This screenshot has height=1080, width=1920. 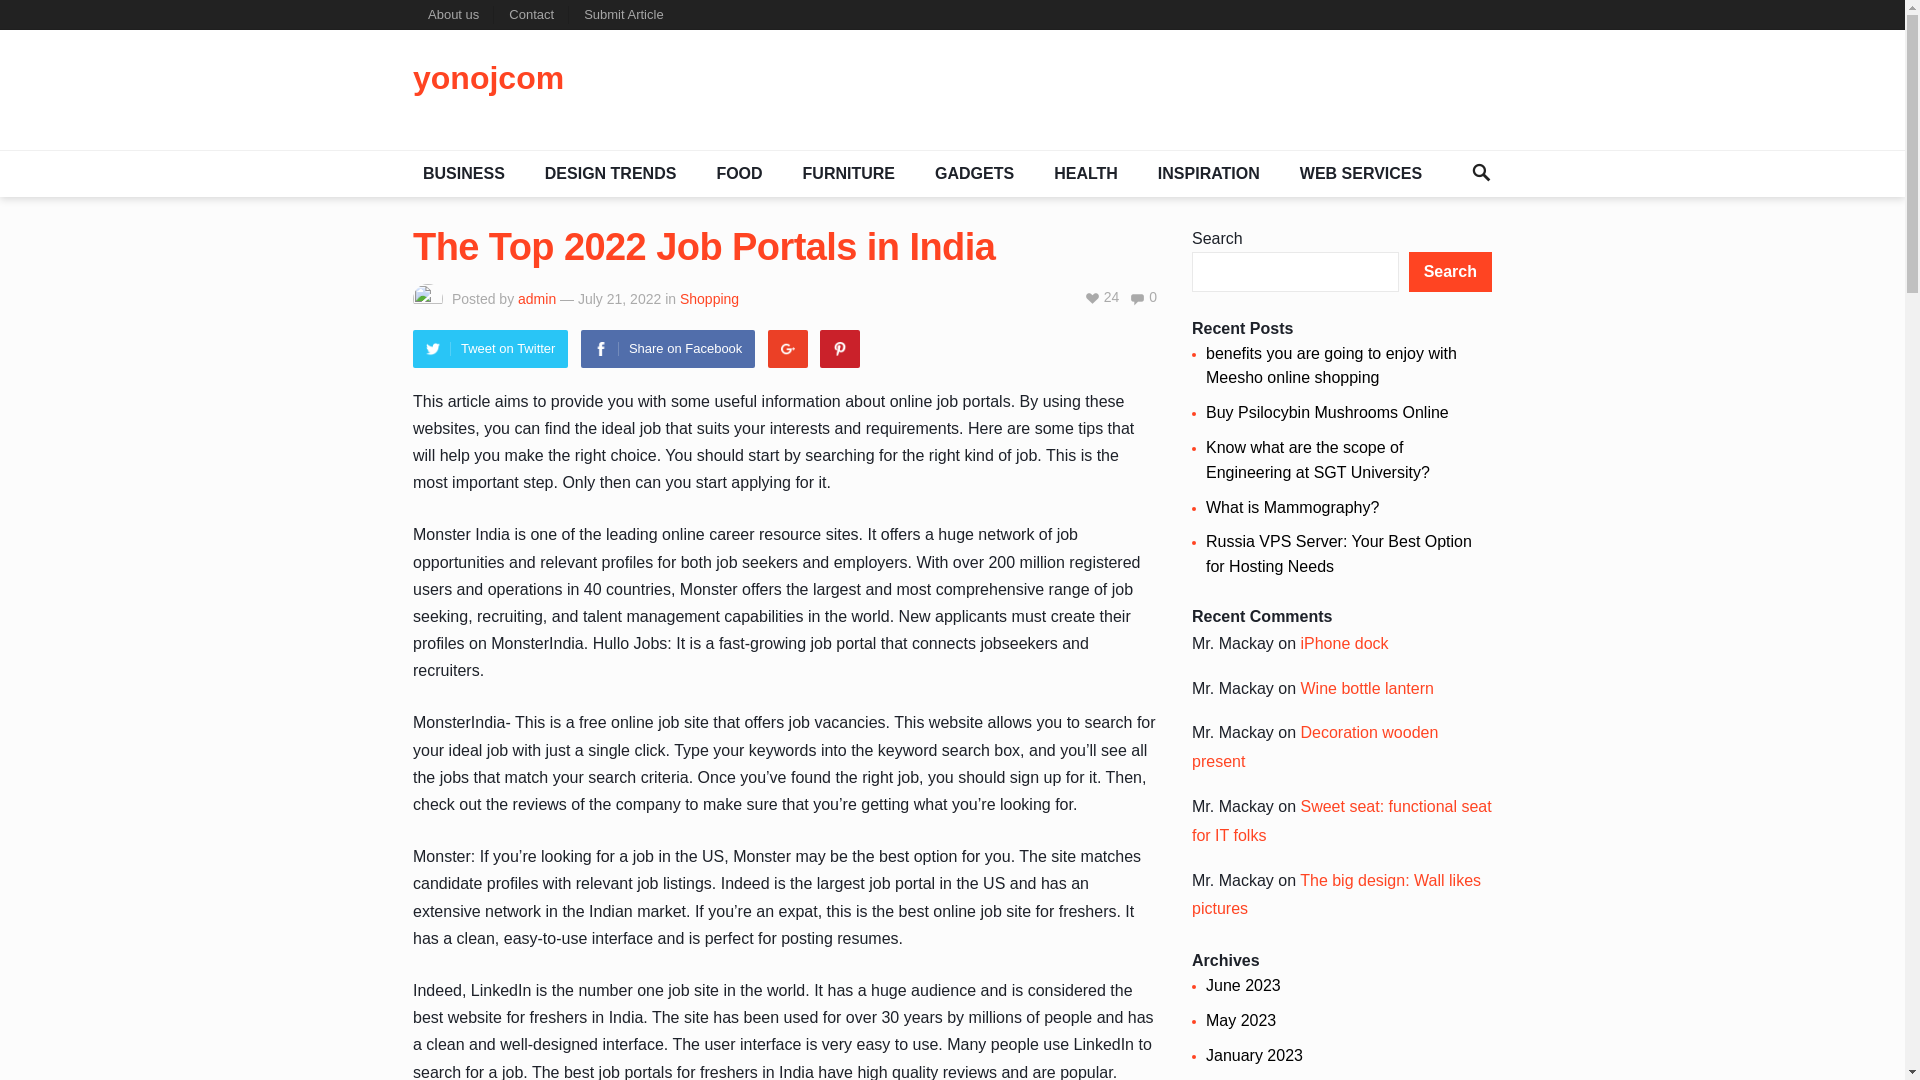 What do you see at coordinates (974, 174) in the screenshot?
I see `GADGETS` at bounding box center [974, 174].